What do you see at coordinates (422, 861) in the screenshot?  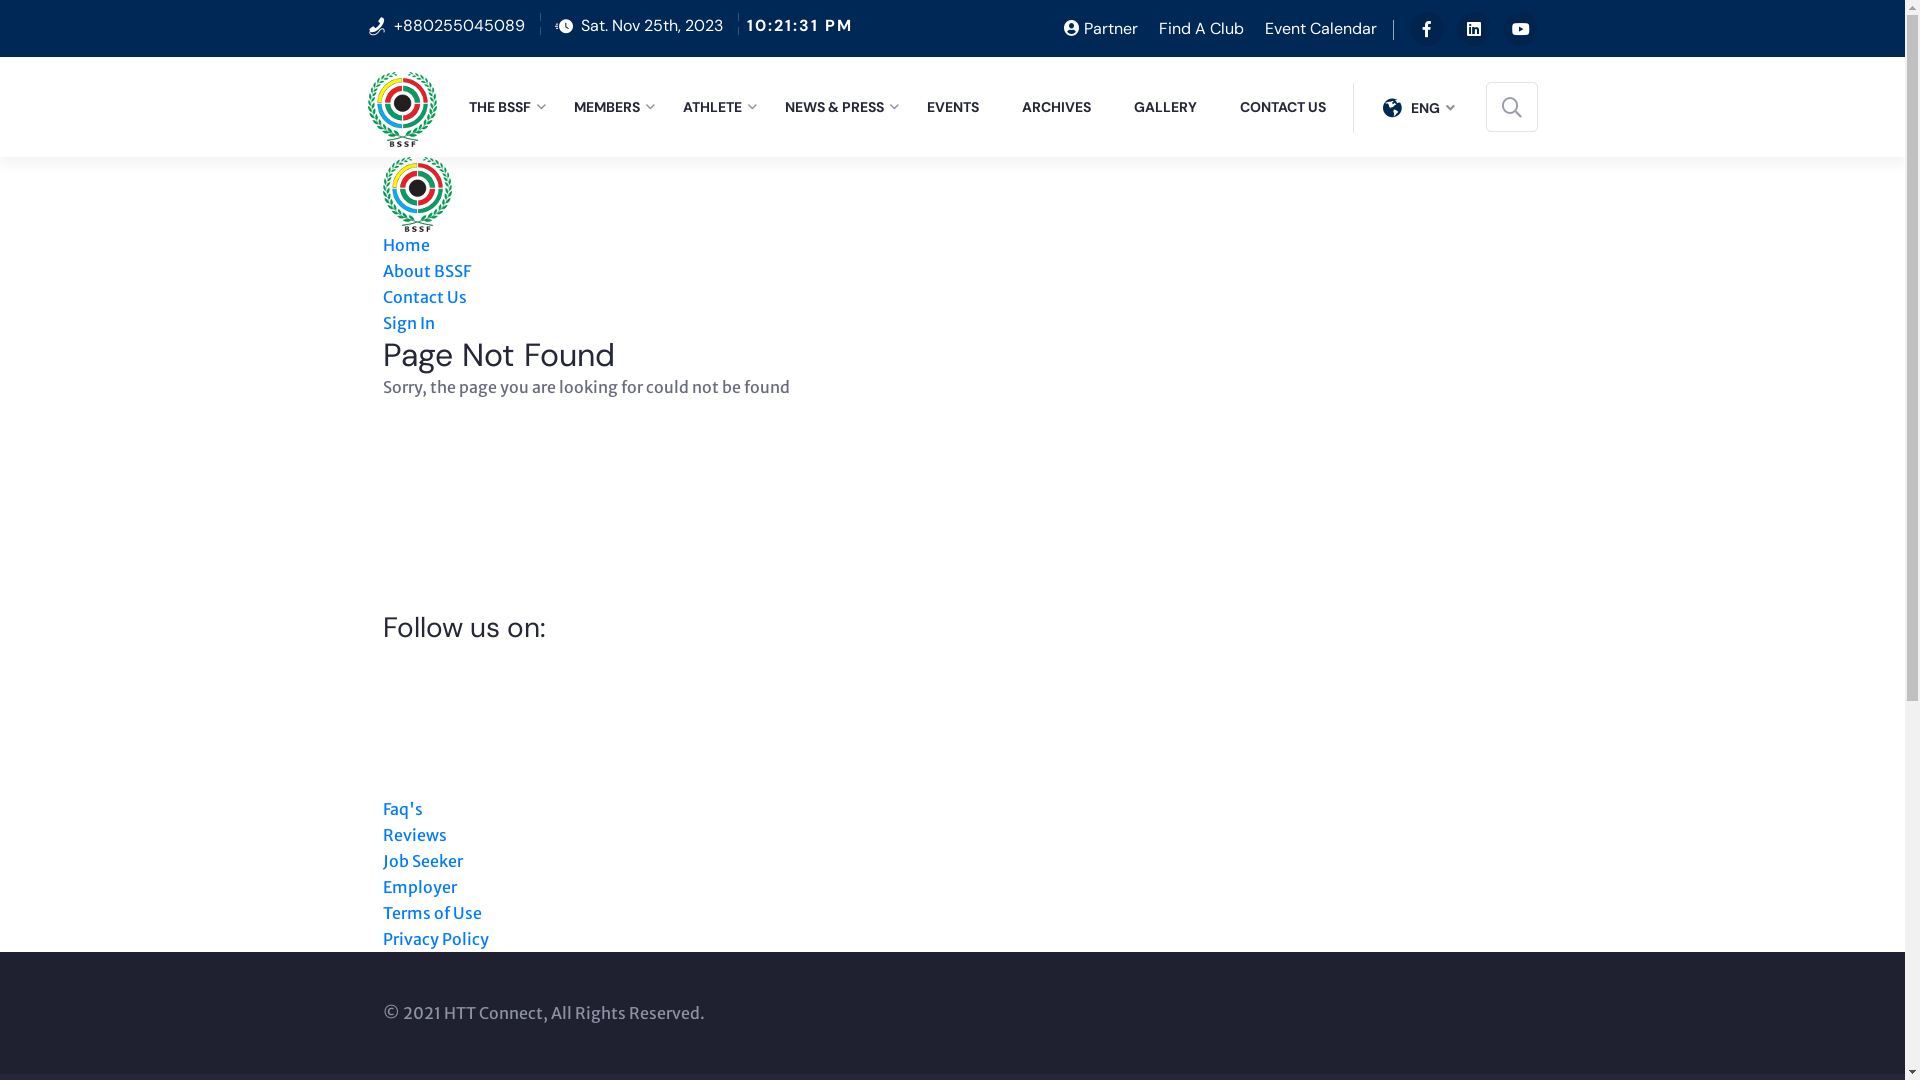 I see `Job Seeker` at bounding box center [422, 861].